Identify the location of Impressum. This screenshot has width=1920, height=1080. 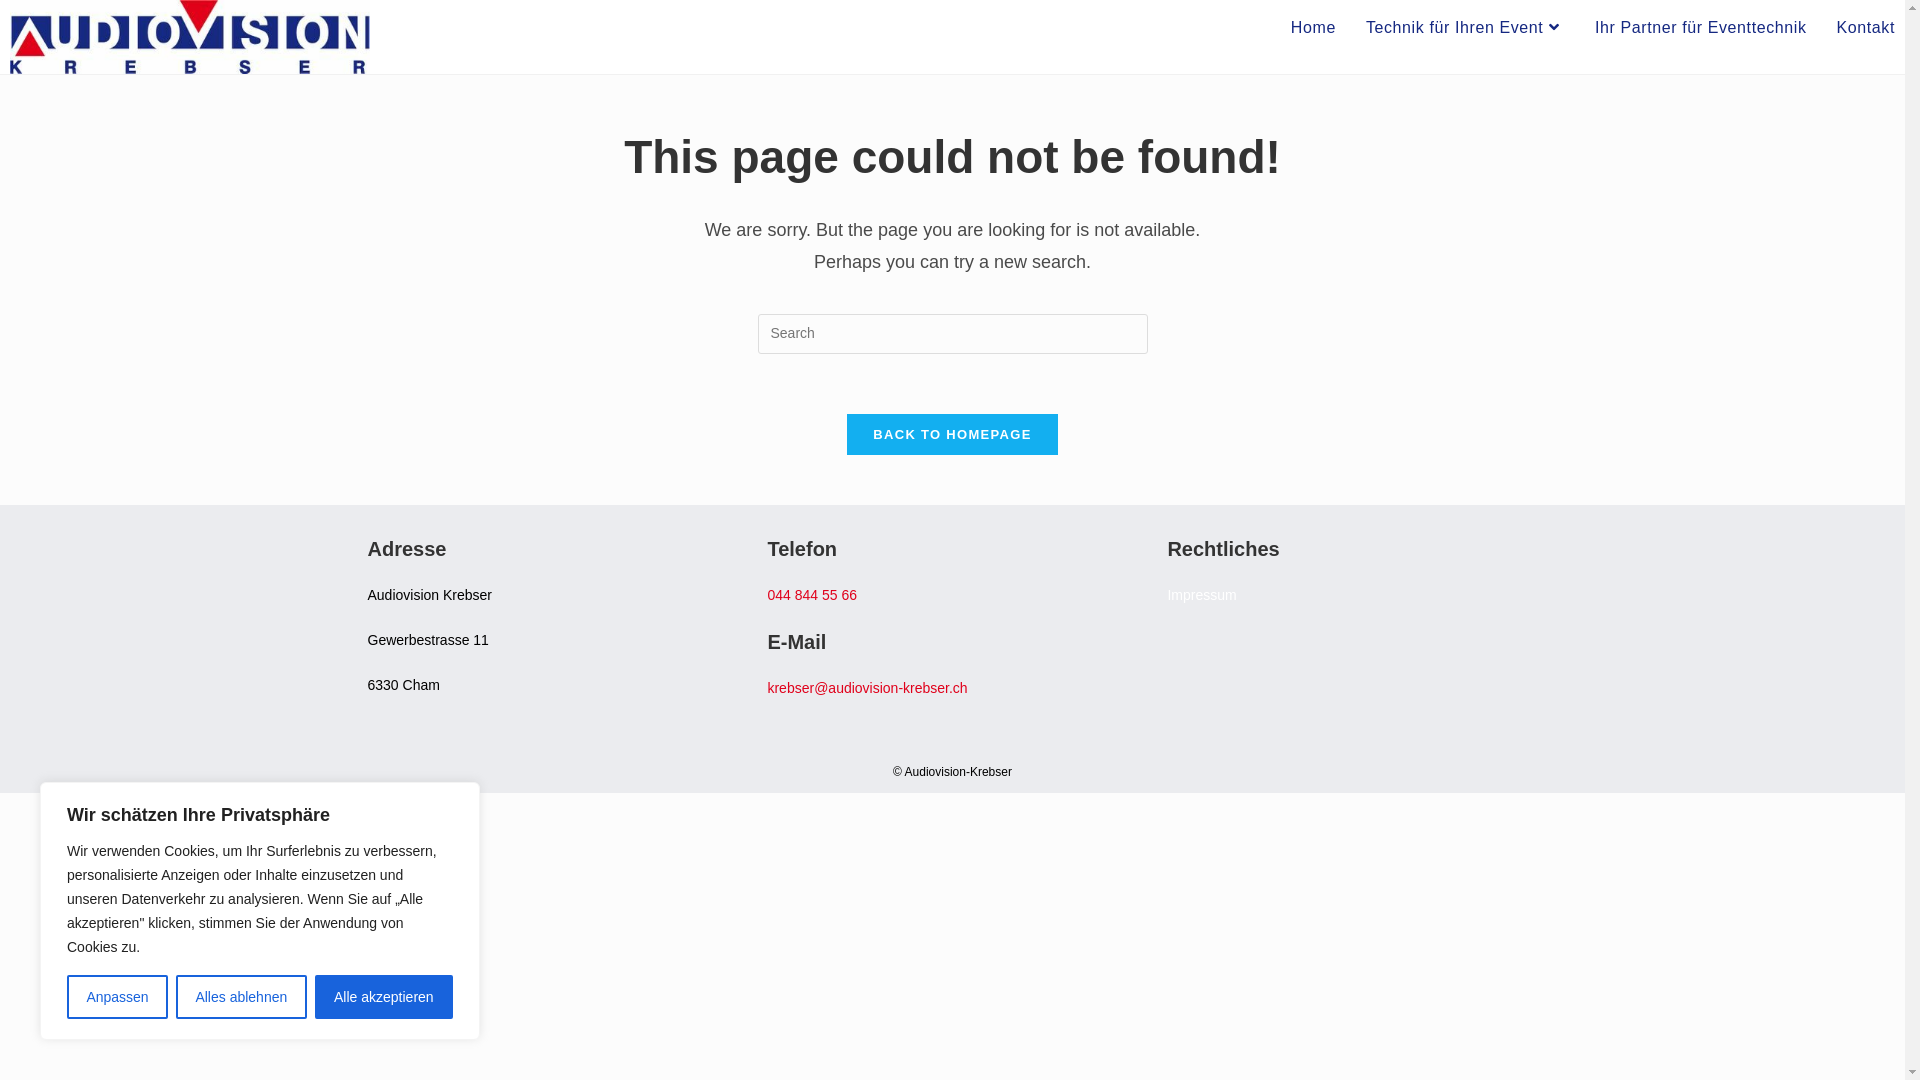
(1202, 595).